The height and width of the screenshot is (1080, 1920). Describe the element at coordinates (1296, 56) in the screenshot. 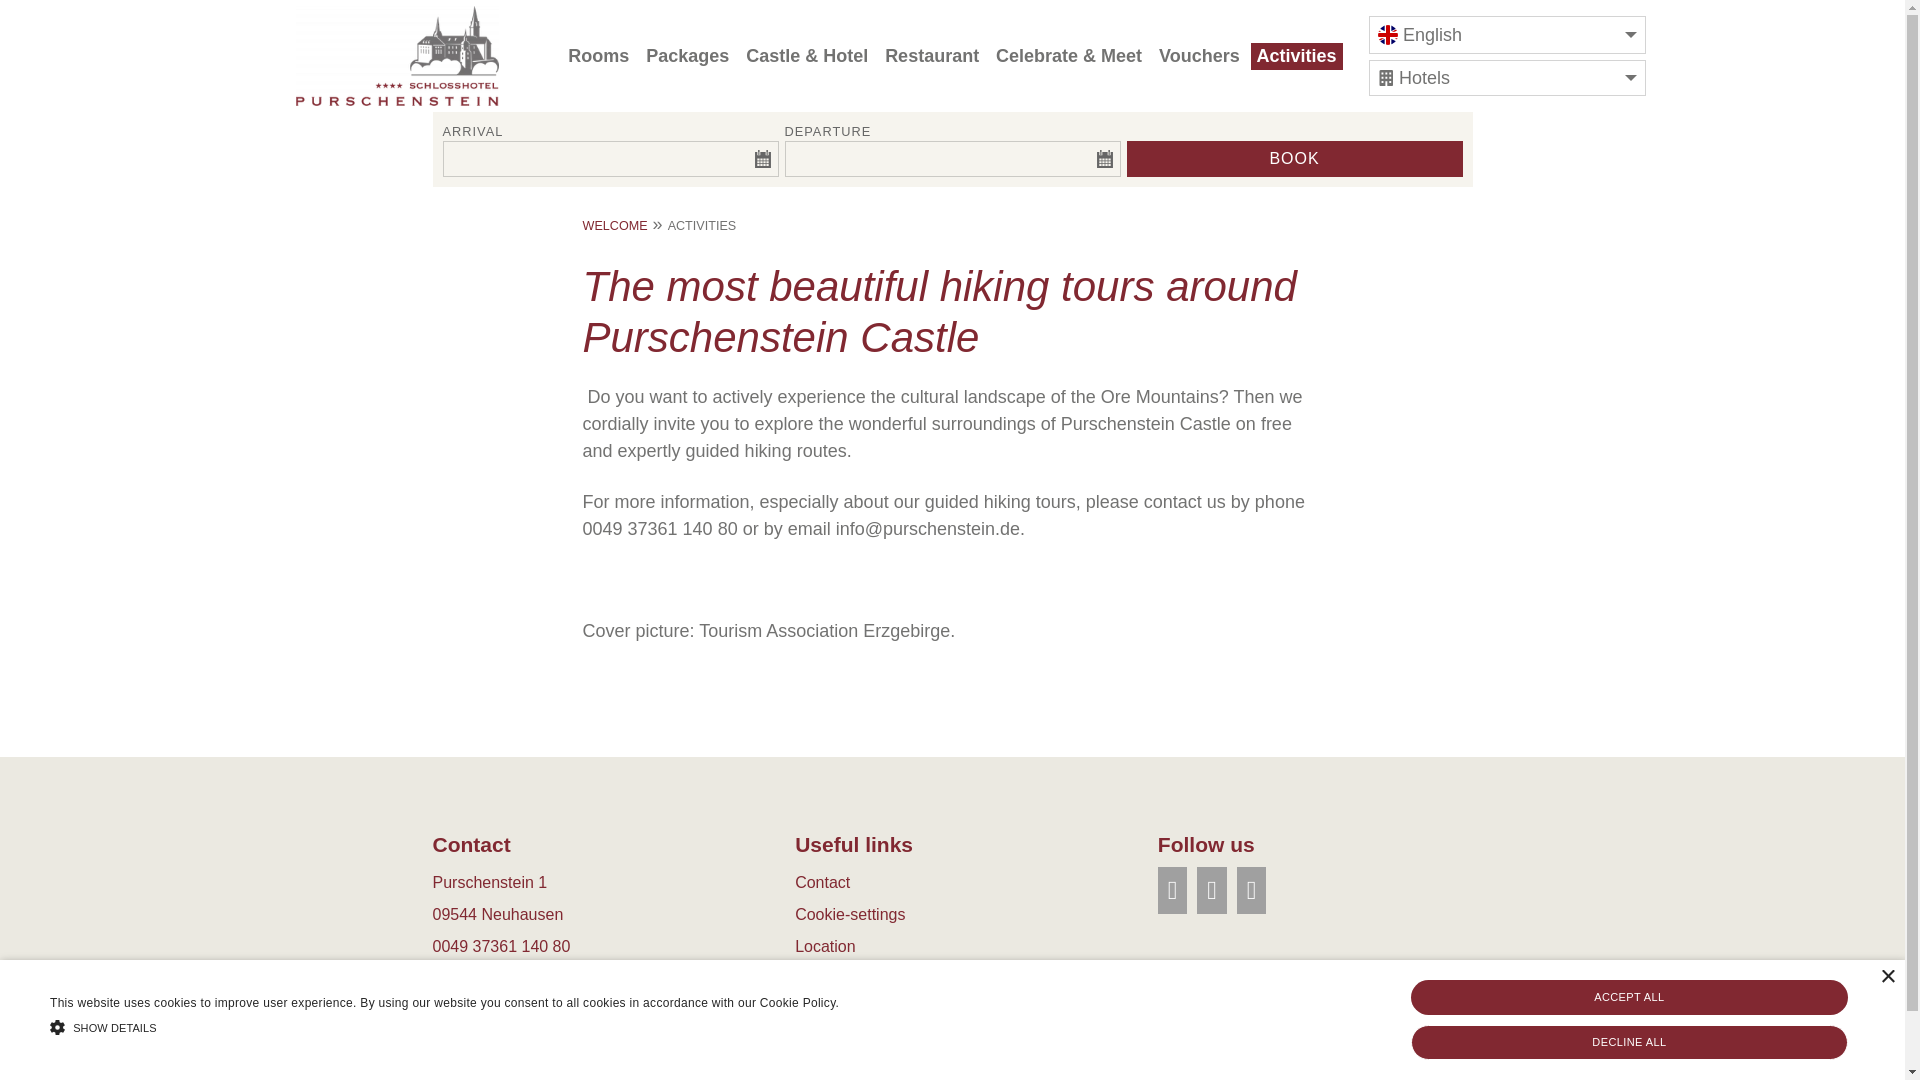

I see `Activities` at that location.